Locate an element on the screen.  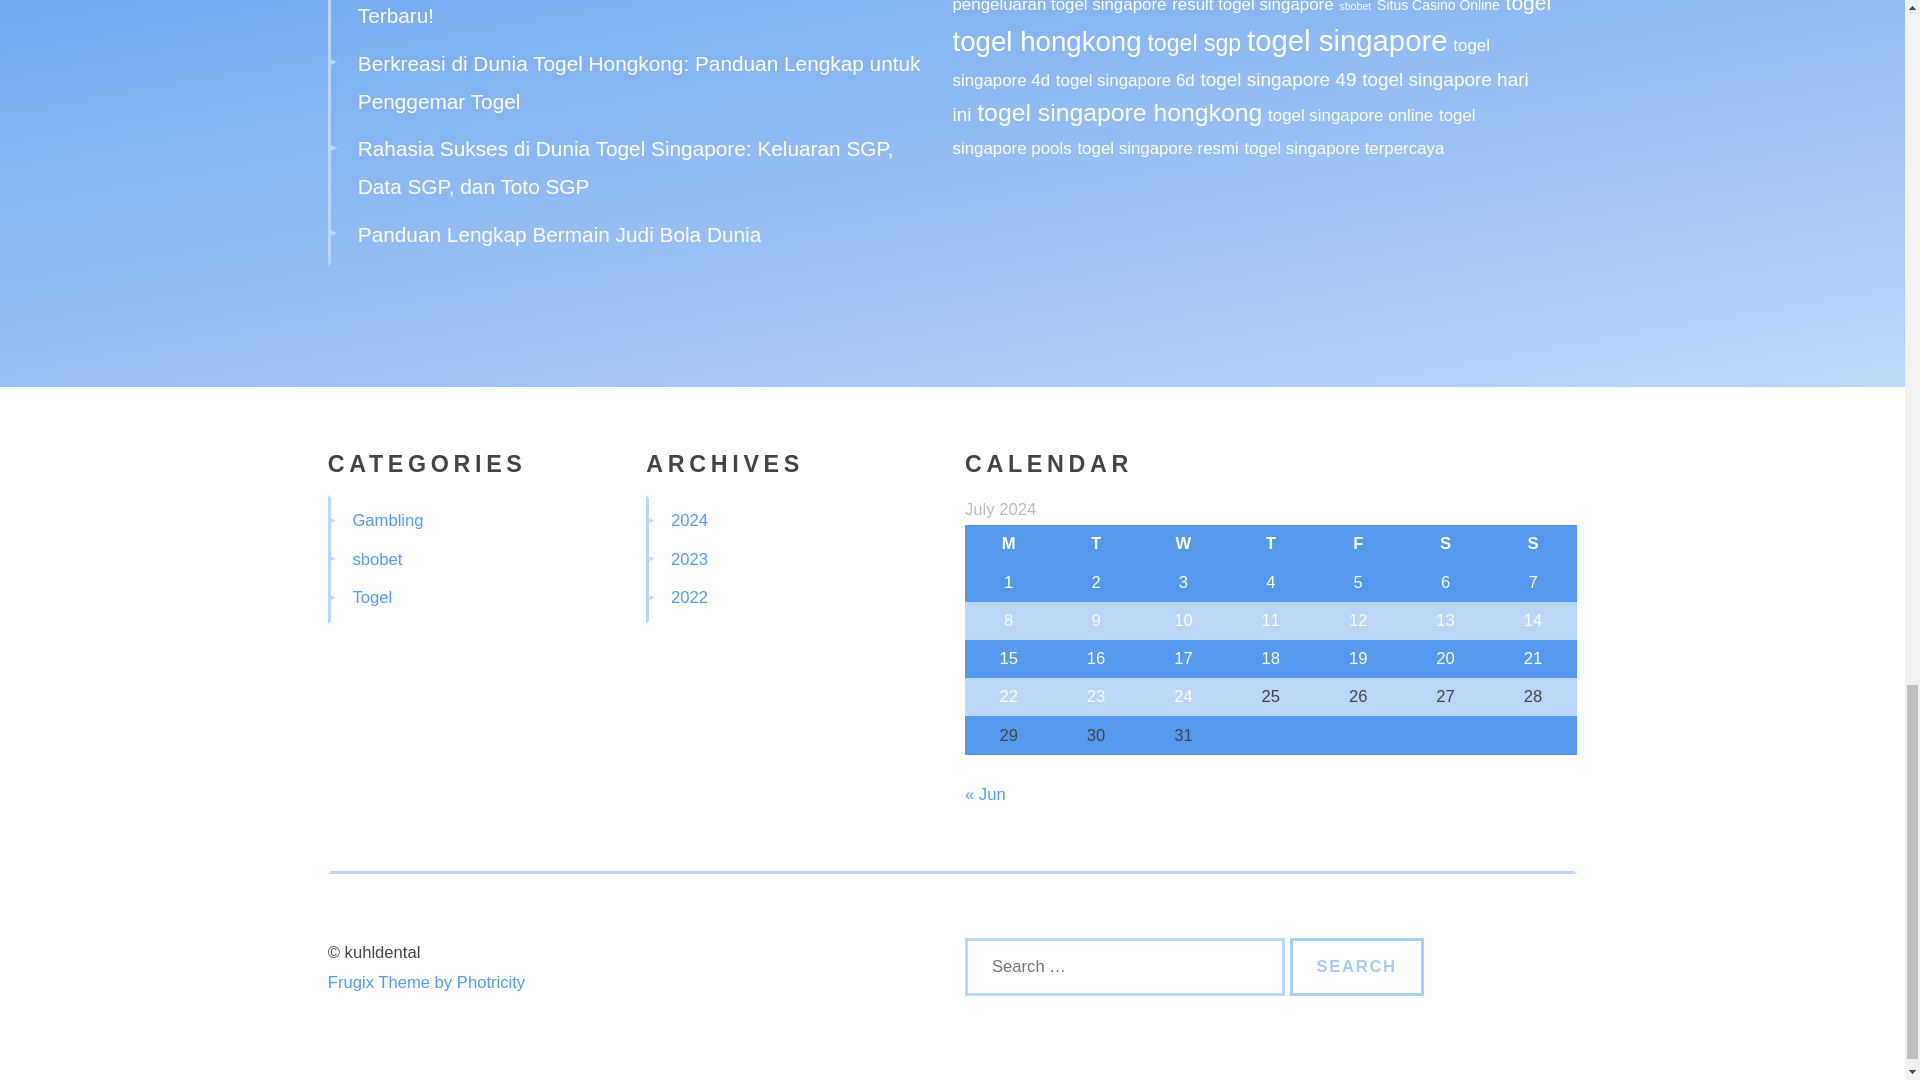
result togel singapore is located at coordinates (1252, 7).